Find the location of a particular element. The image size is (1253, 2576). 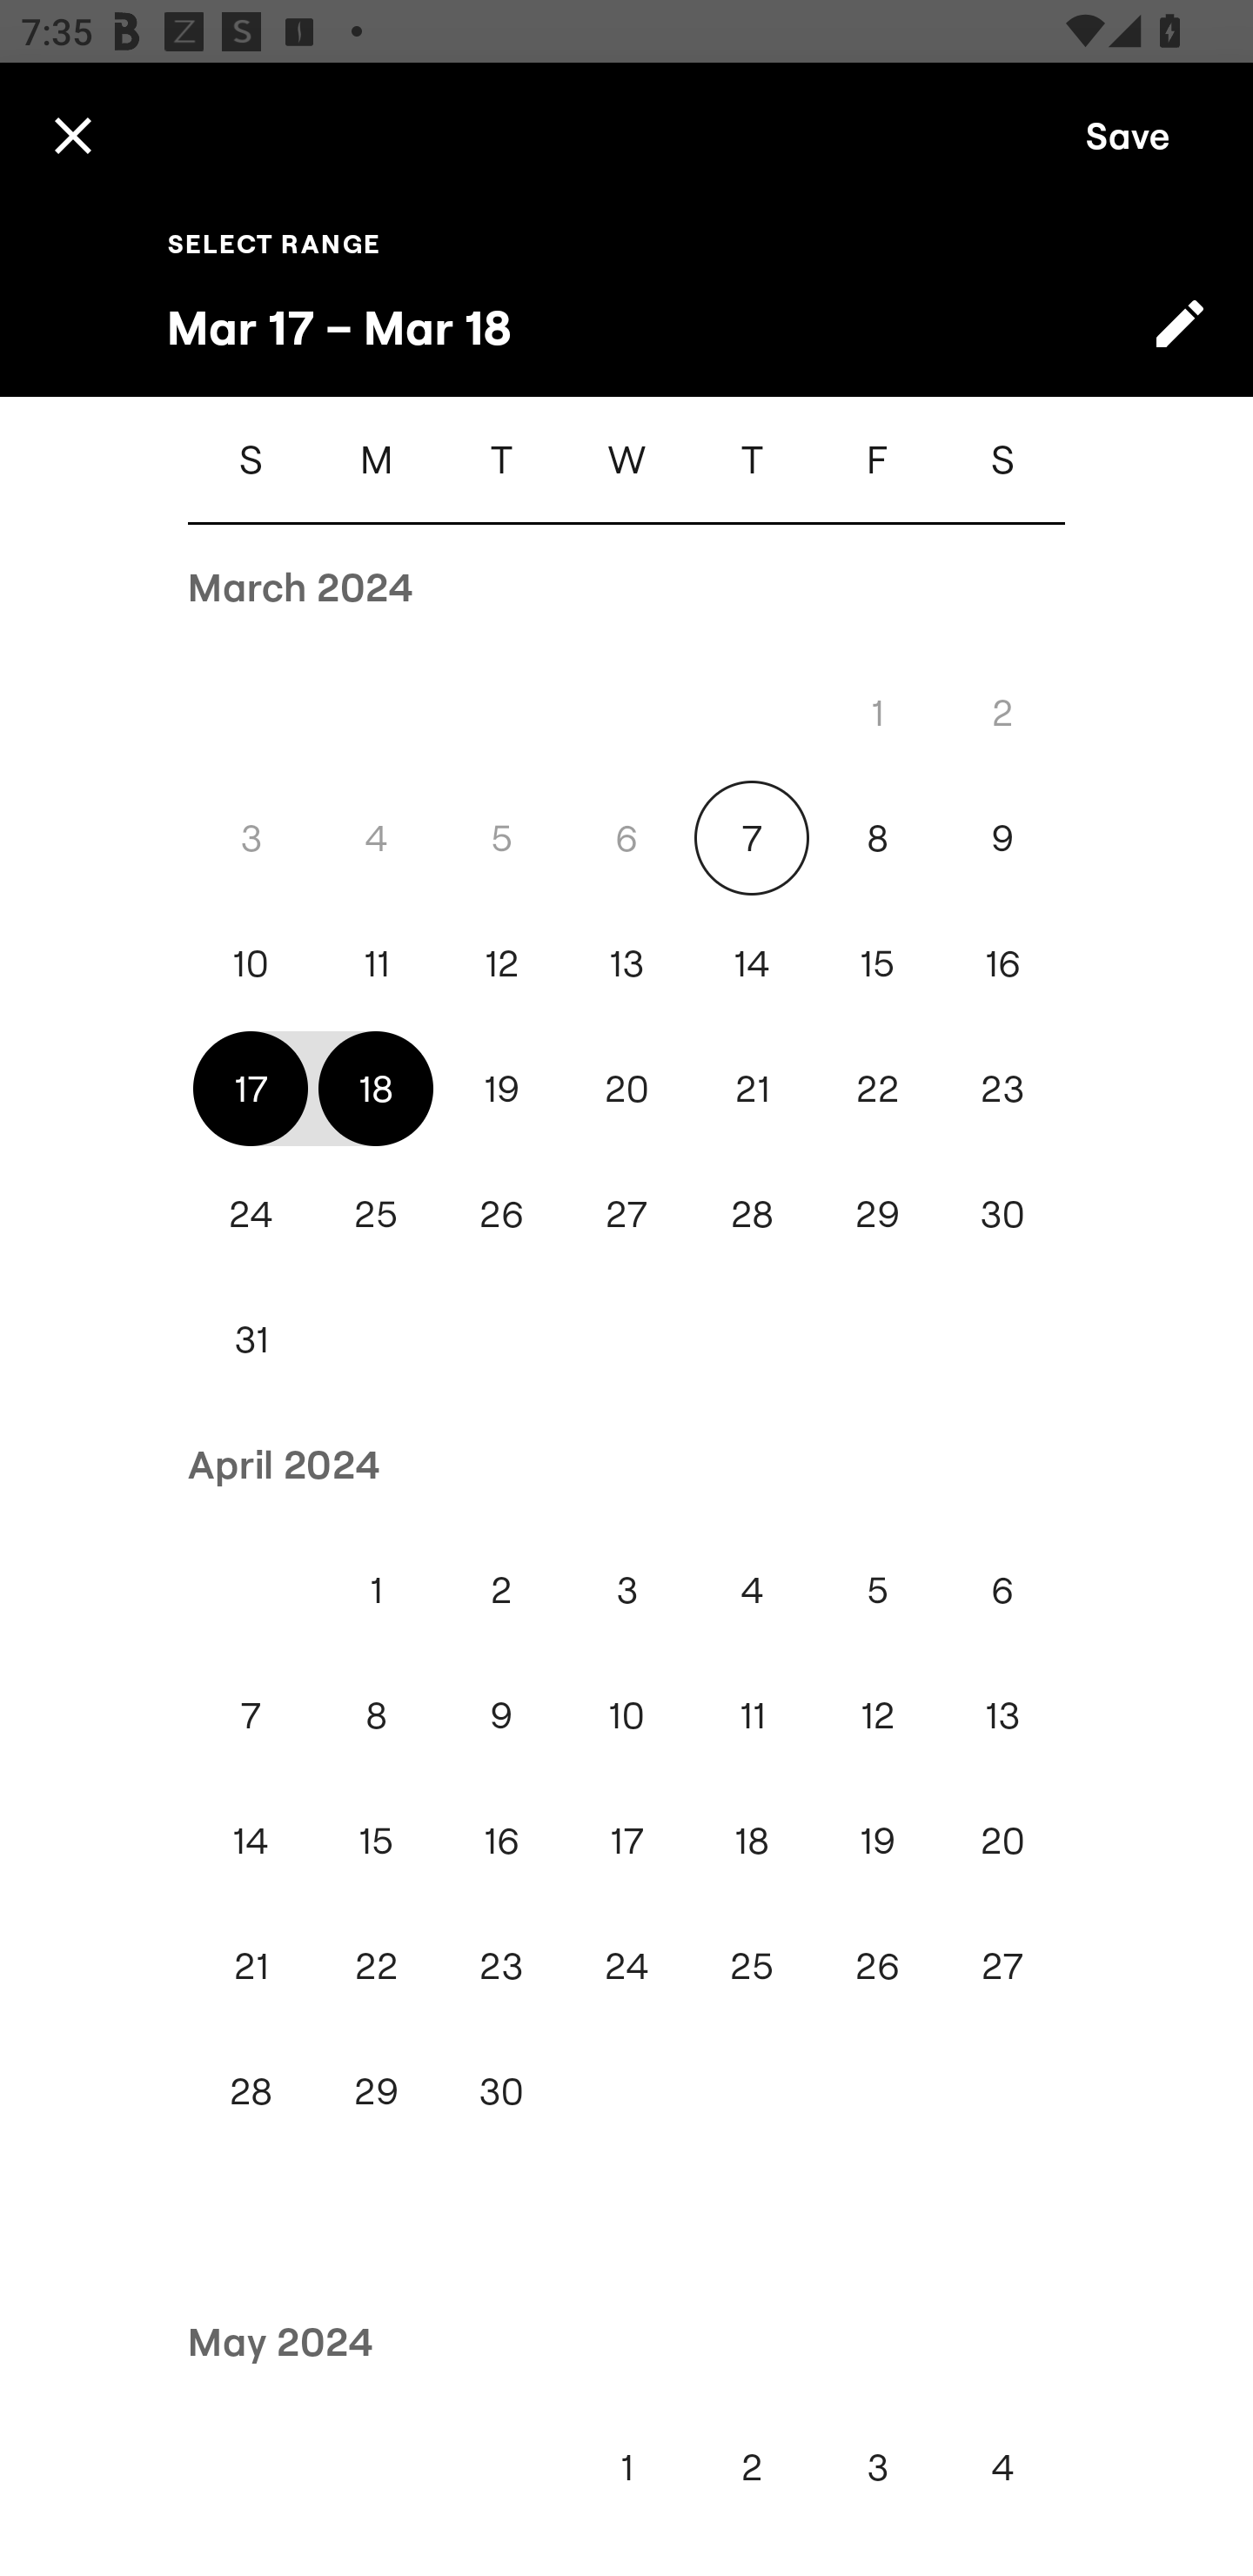

9 Tue, Apr 9 is located at coordinates (501, 1715).